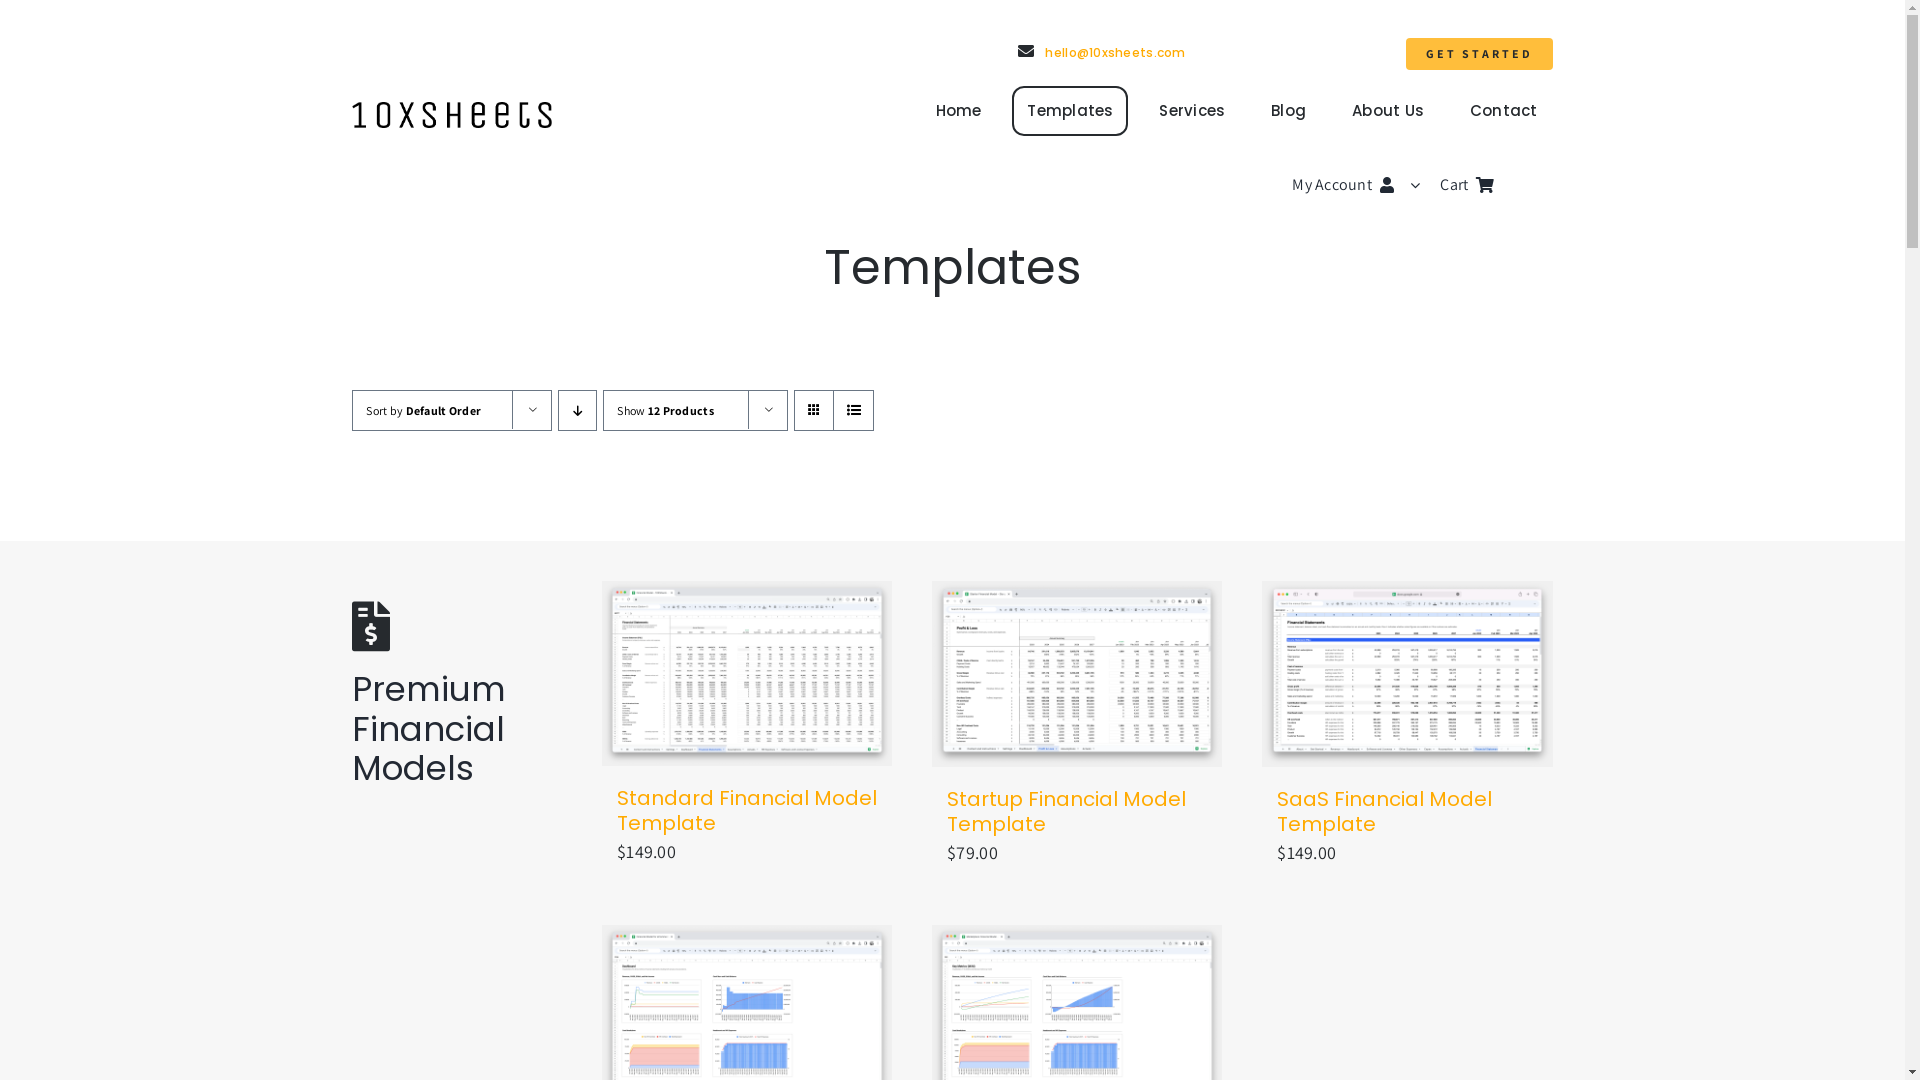 The image size is (1920, 1080). I want to click on Startup Financial Model Template, so click(1066, 812).